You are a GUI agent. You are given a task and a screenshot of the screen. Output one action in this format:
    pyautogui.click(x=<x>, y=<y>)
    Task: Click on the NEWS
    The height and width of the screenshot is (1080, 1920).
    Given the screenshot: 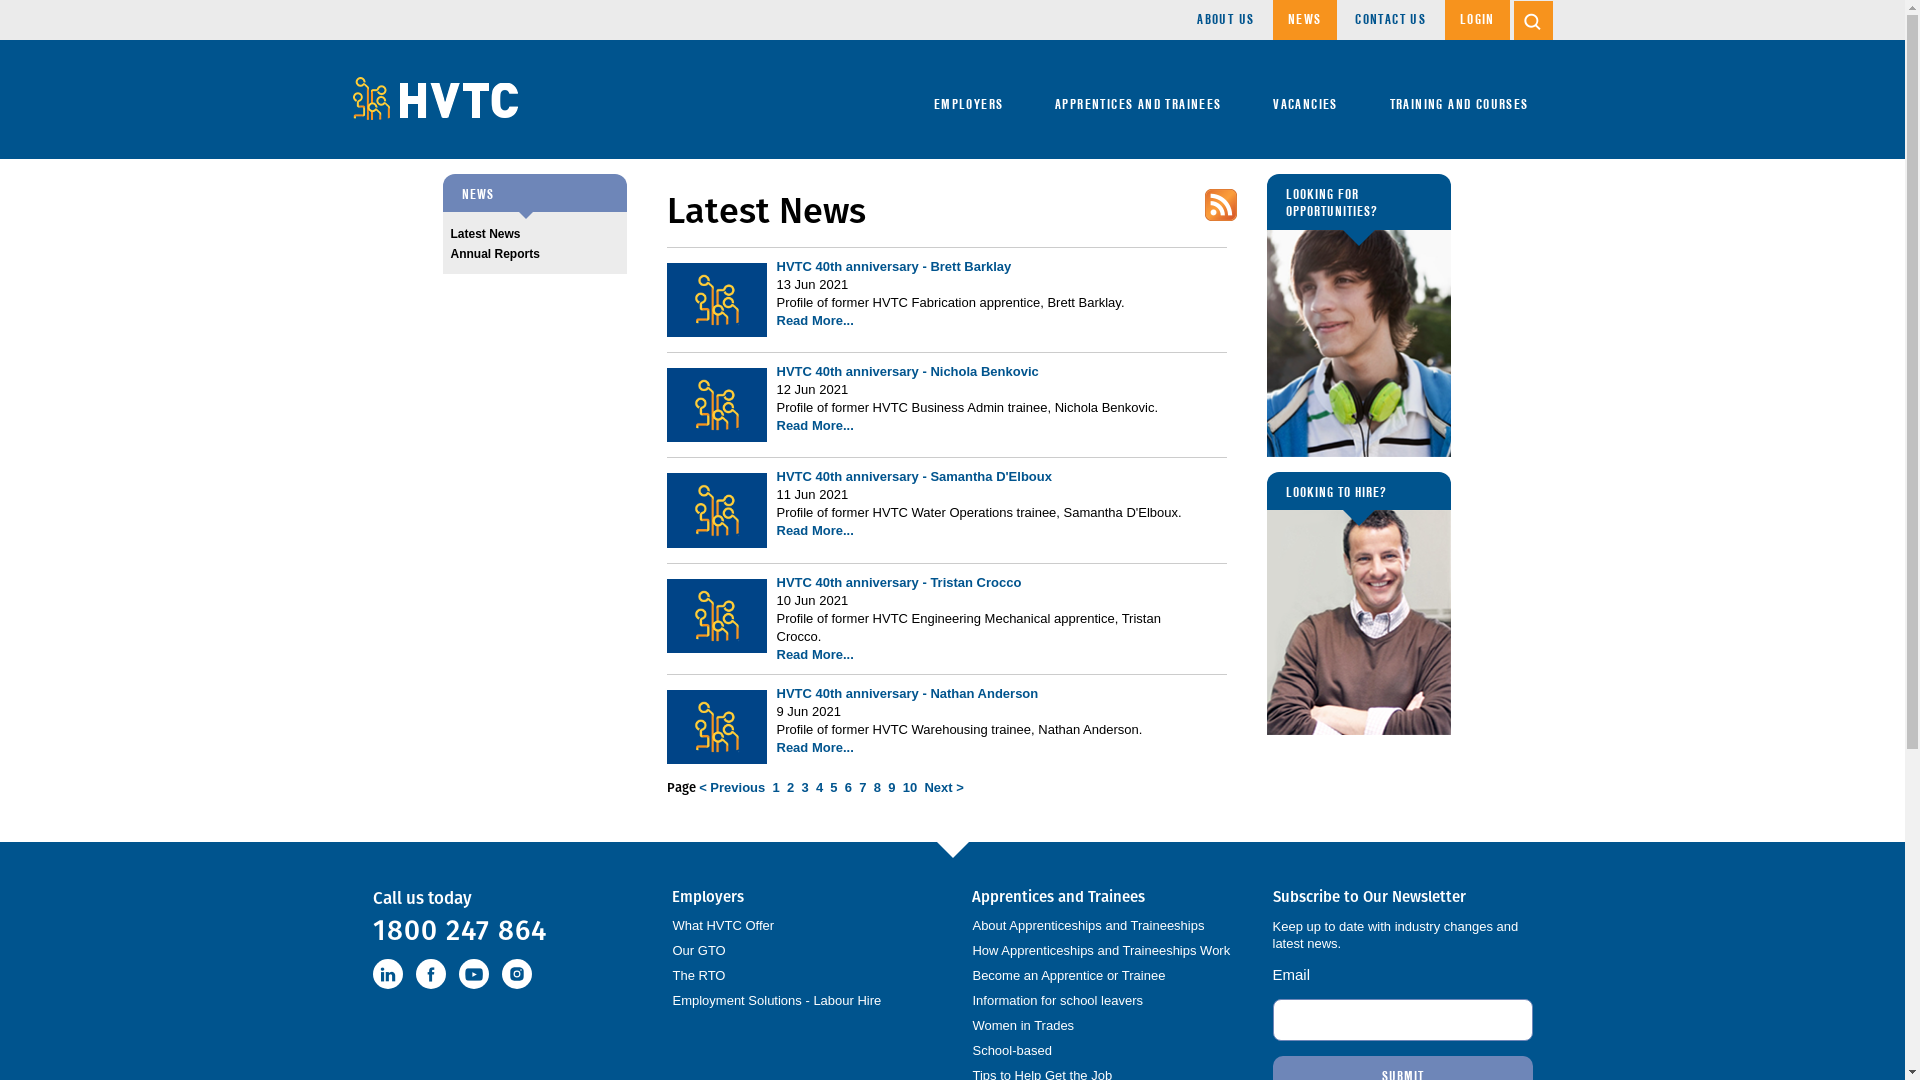 What is the action you would take?
    pyautogui.click(x=1305, y=20)
    